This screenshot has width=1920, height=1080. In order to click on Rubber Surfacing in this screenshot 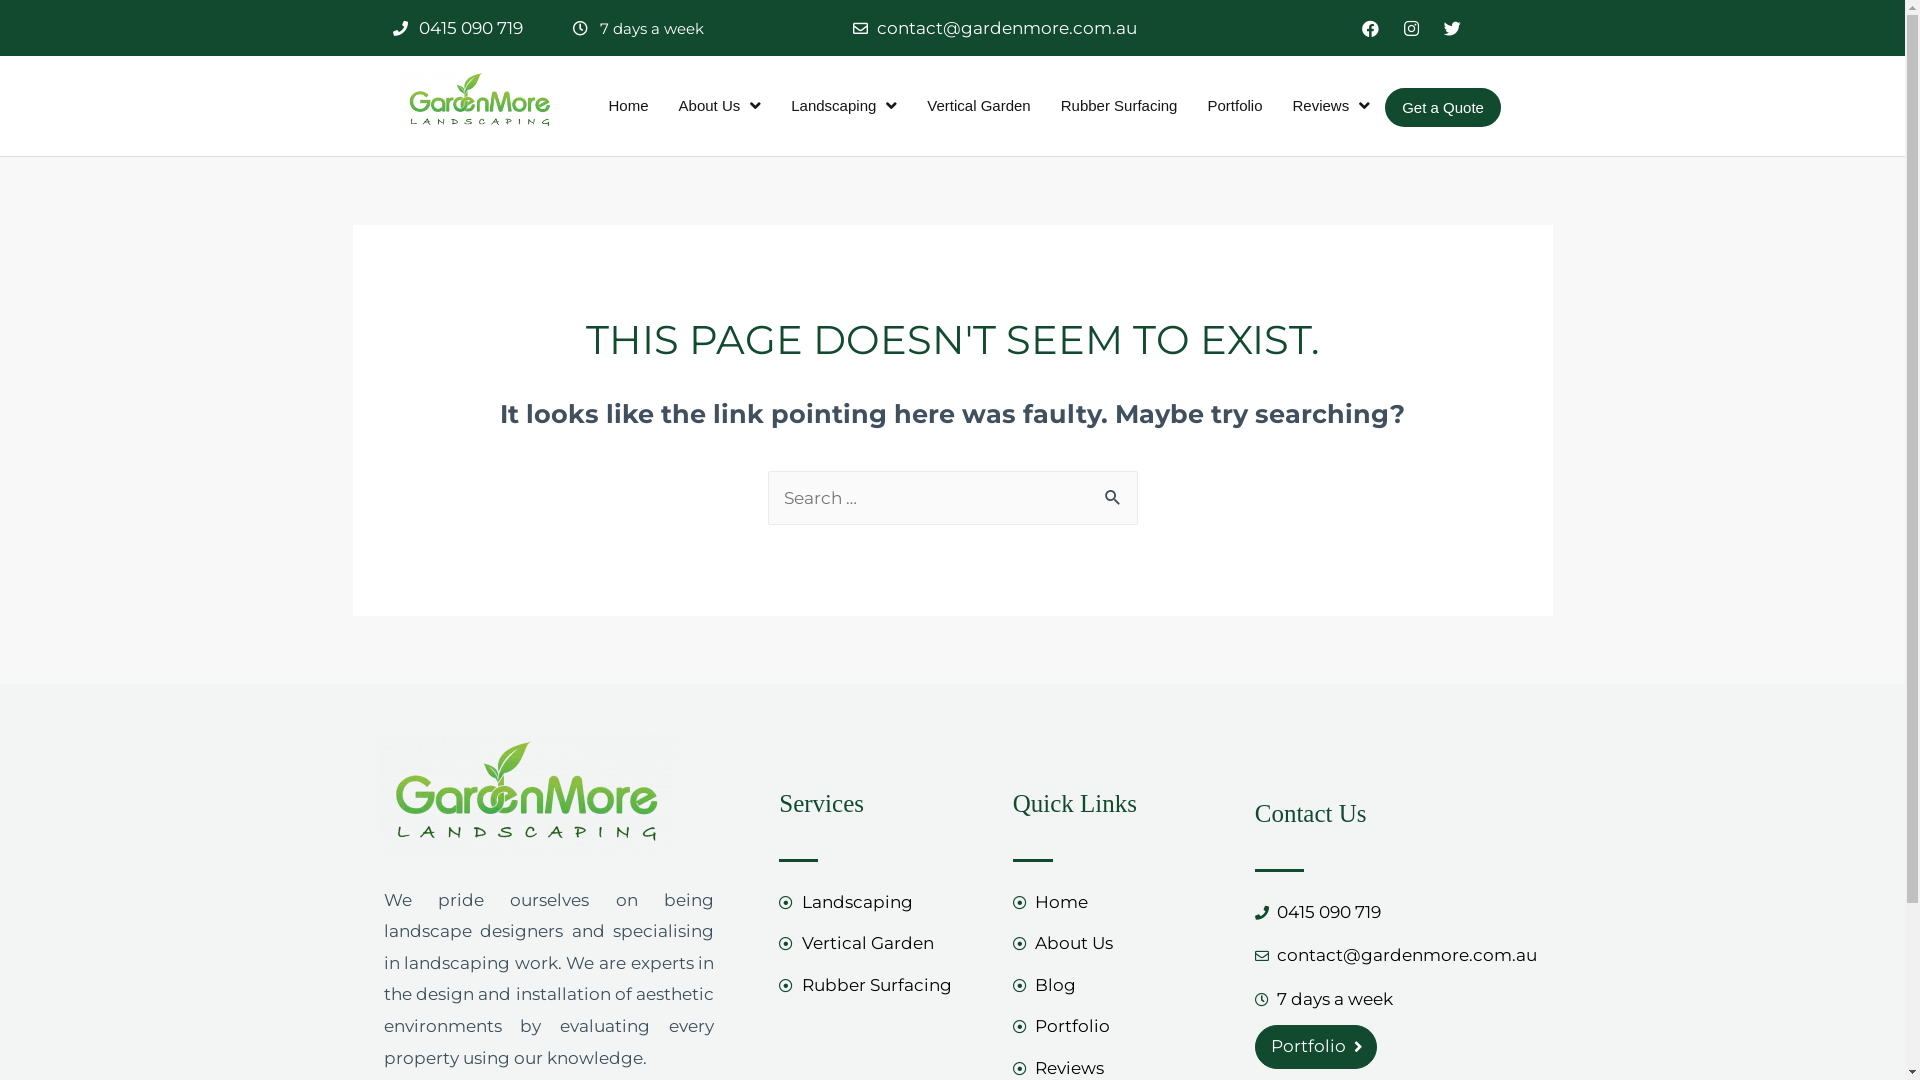, I will do `click(1120, 106)`.